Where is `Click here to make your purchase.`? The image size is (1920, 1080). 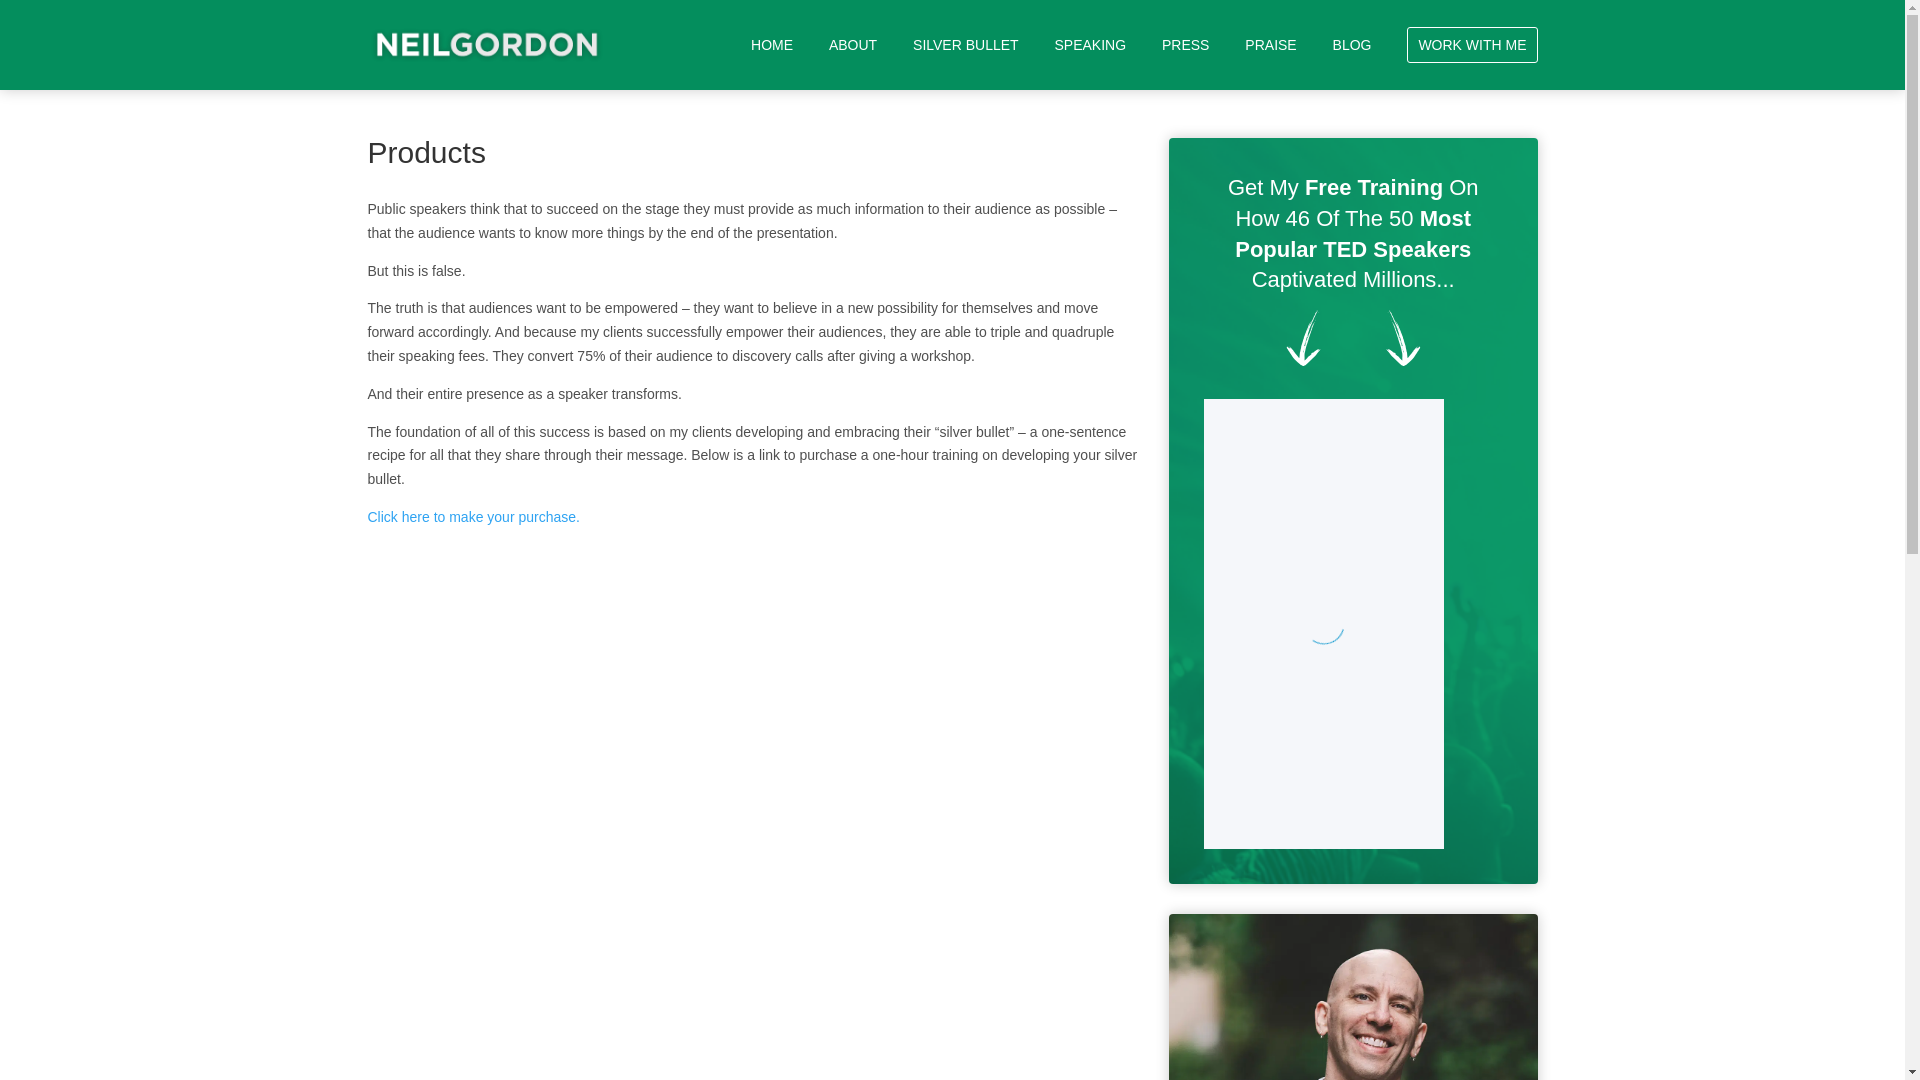
Click here to make your purchase. is located at coordinates (474, 516).